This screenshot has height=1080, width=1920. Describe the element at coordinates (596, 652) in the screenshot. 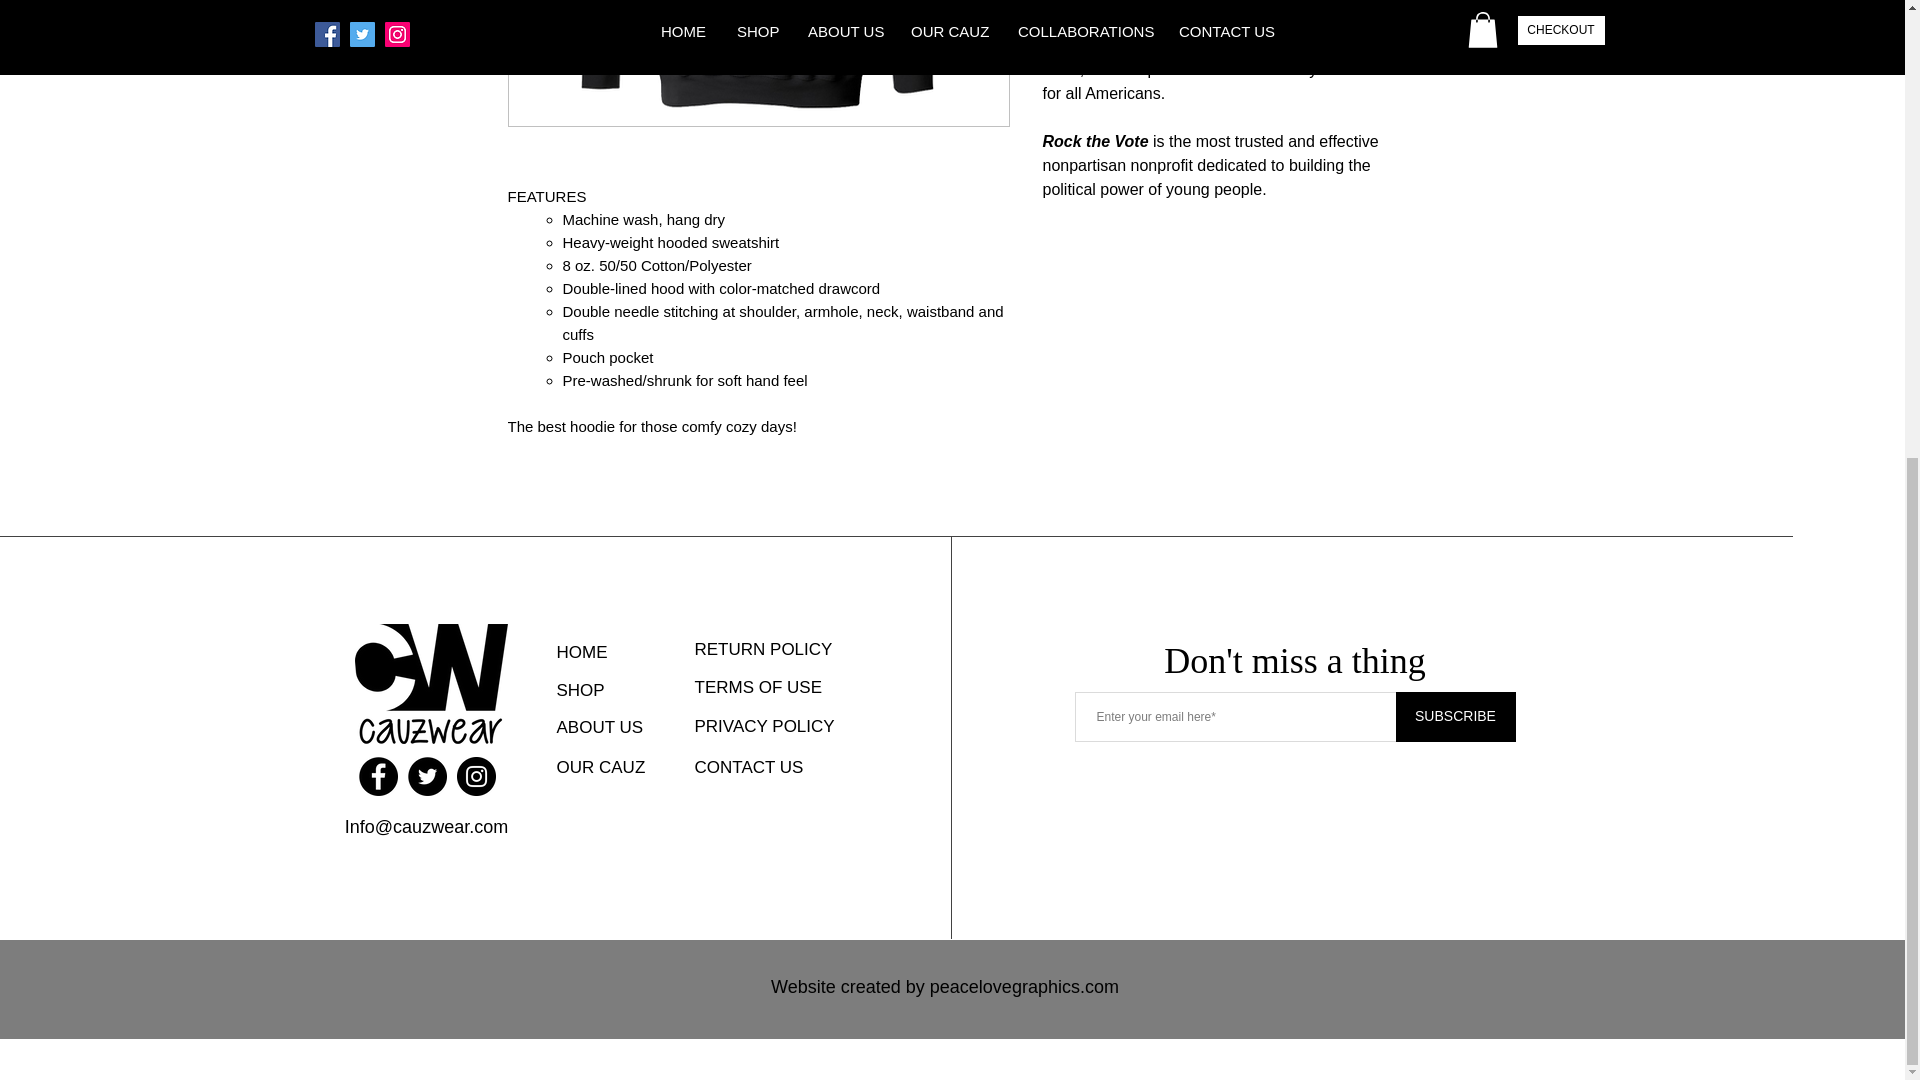

I see `HOME` at that location.